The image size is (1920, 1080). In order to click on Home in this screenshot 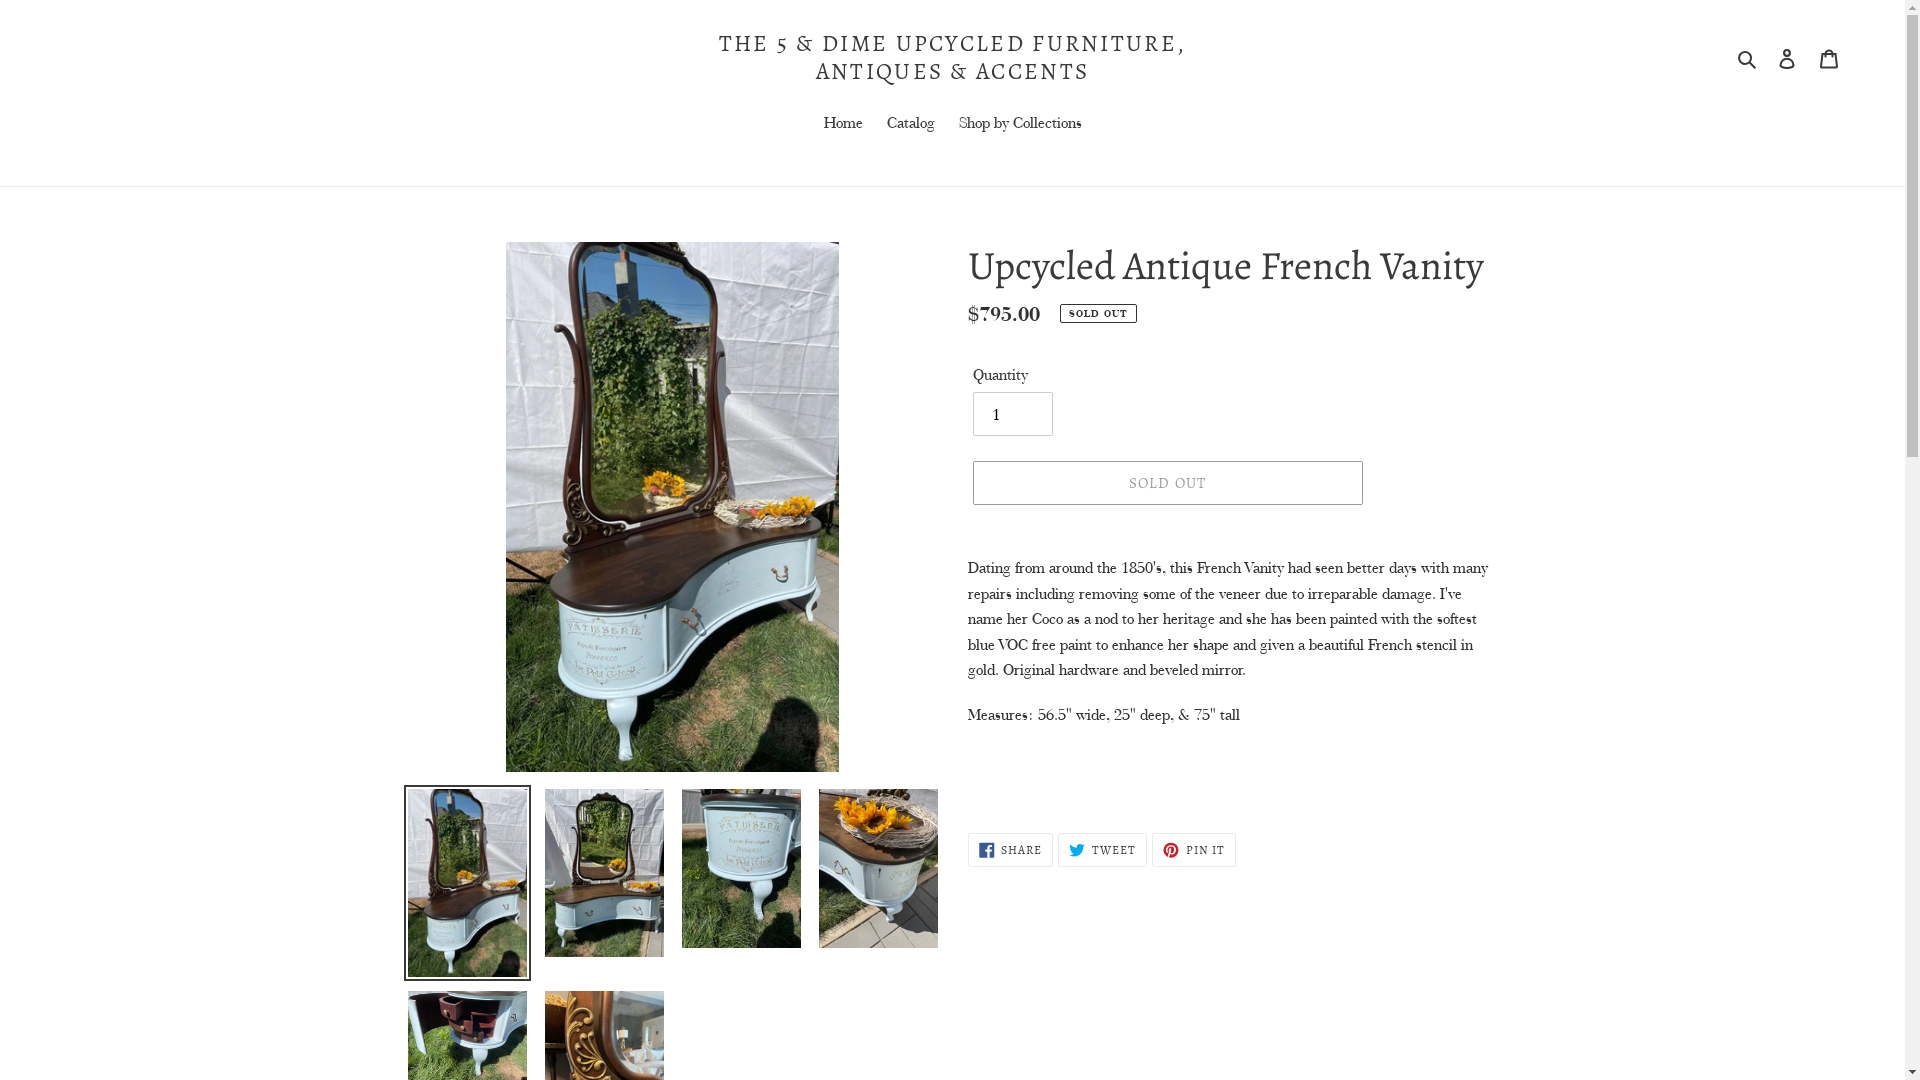, I will do `click(844, 124)`.